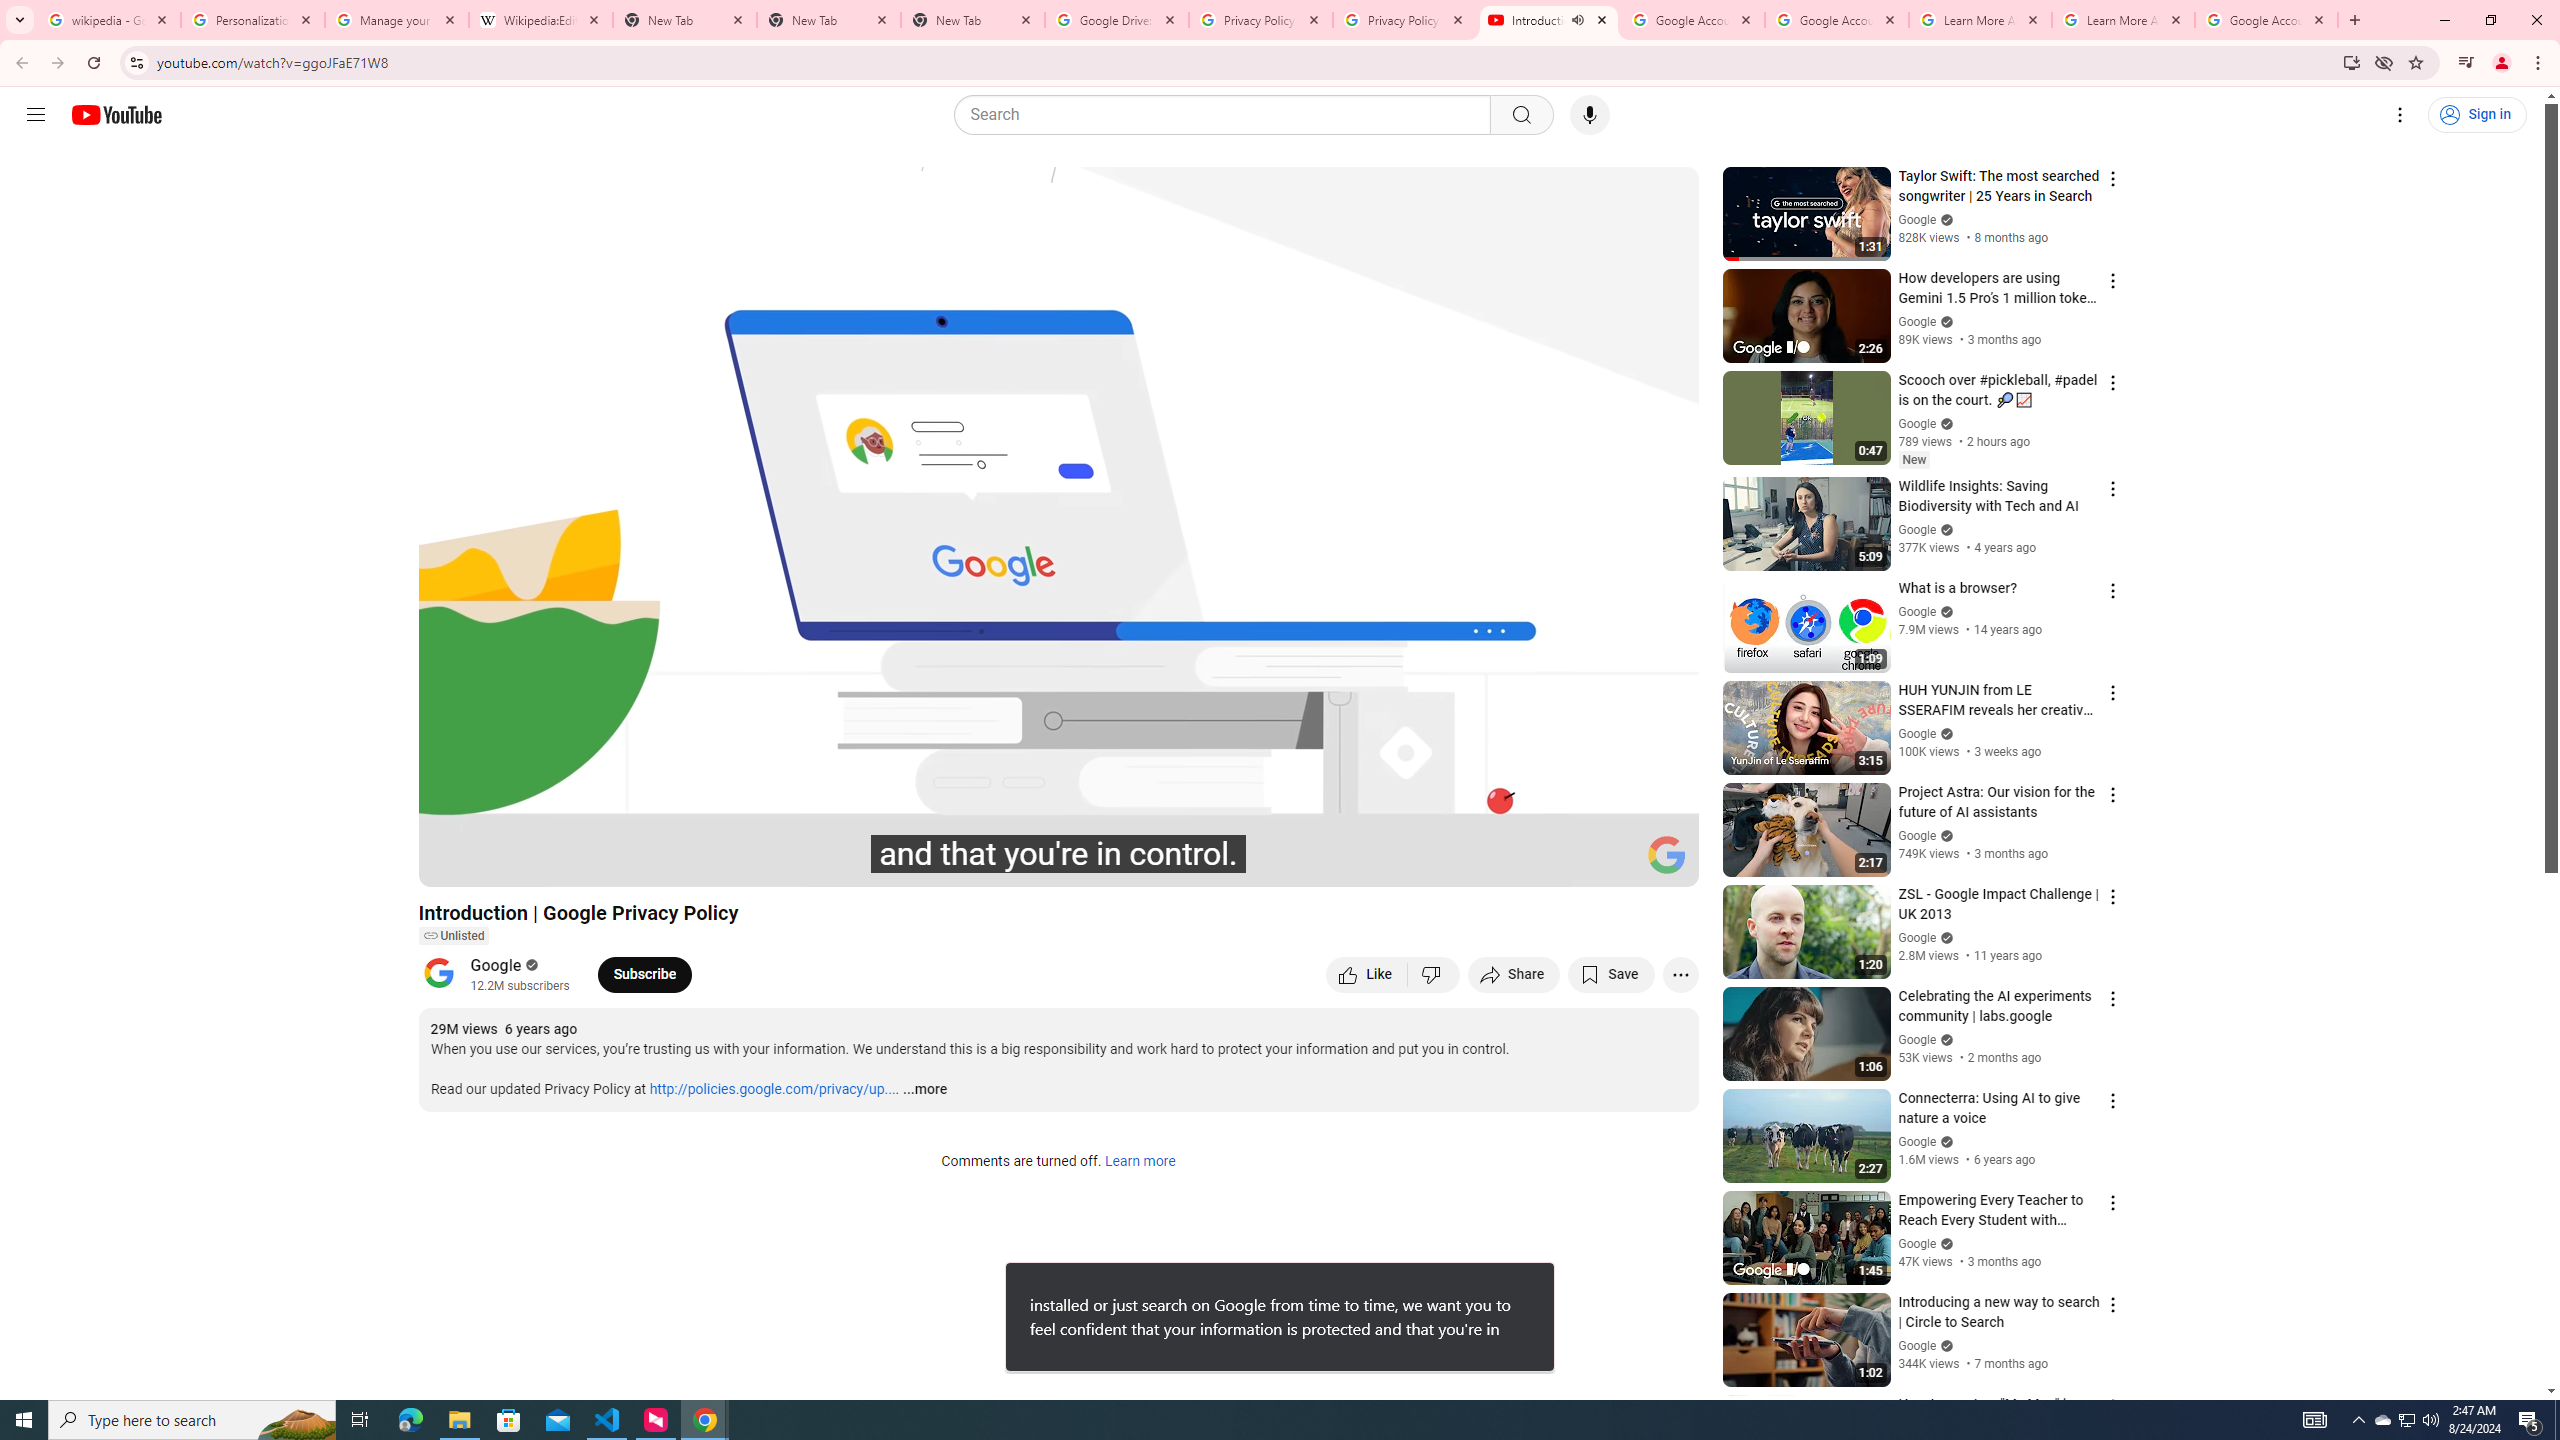 Image resolution: width=2560 pixels, height=1440 pixels. I want to click on Google Drive: Sign-in, so click(1117, 20).